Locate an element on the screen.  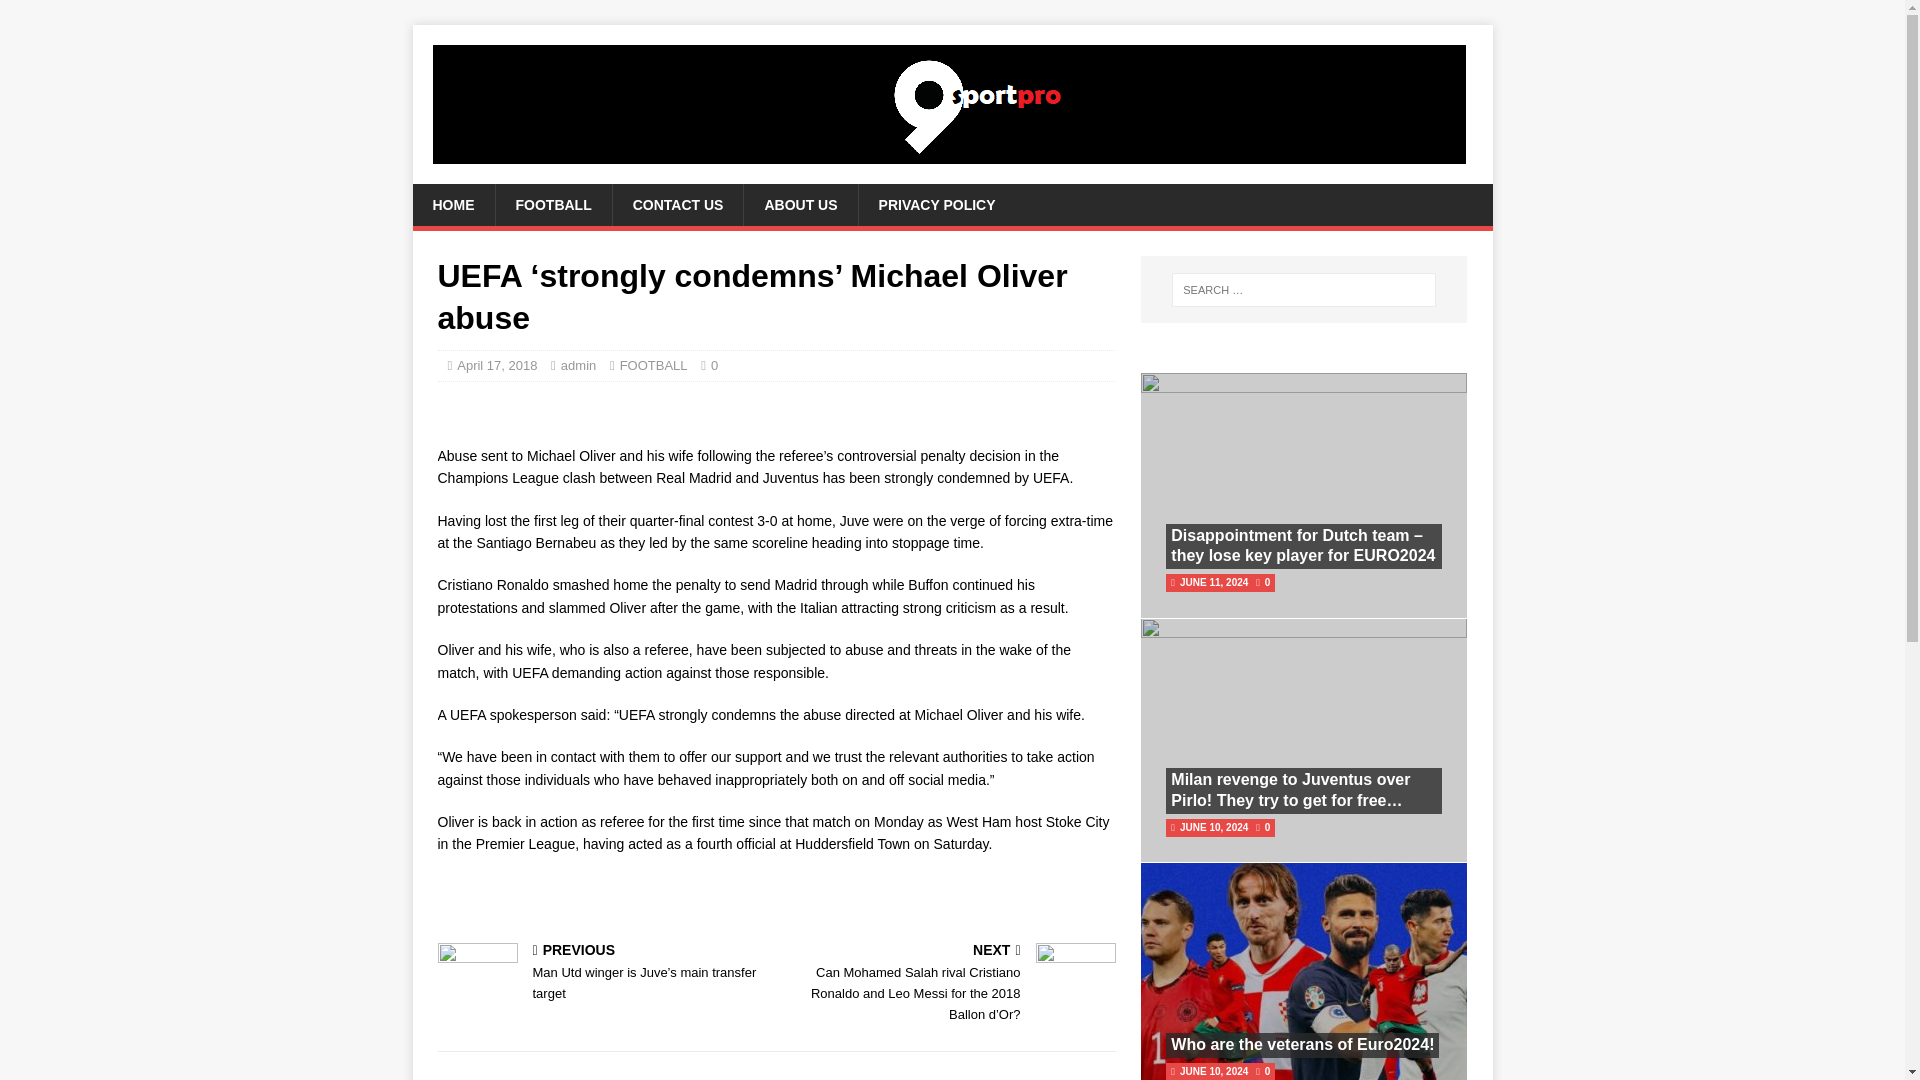
CONTACT US is located at coordinates (678, 204).